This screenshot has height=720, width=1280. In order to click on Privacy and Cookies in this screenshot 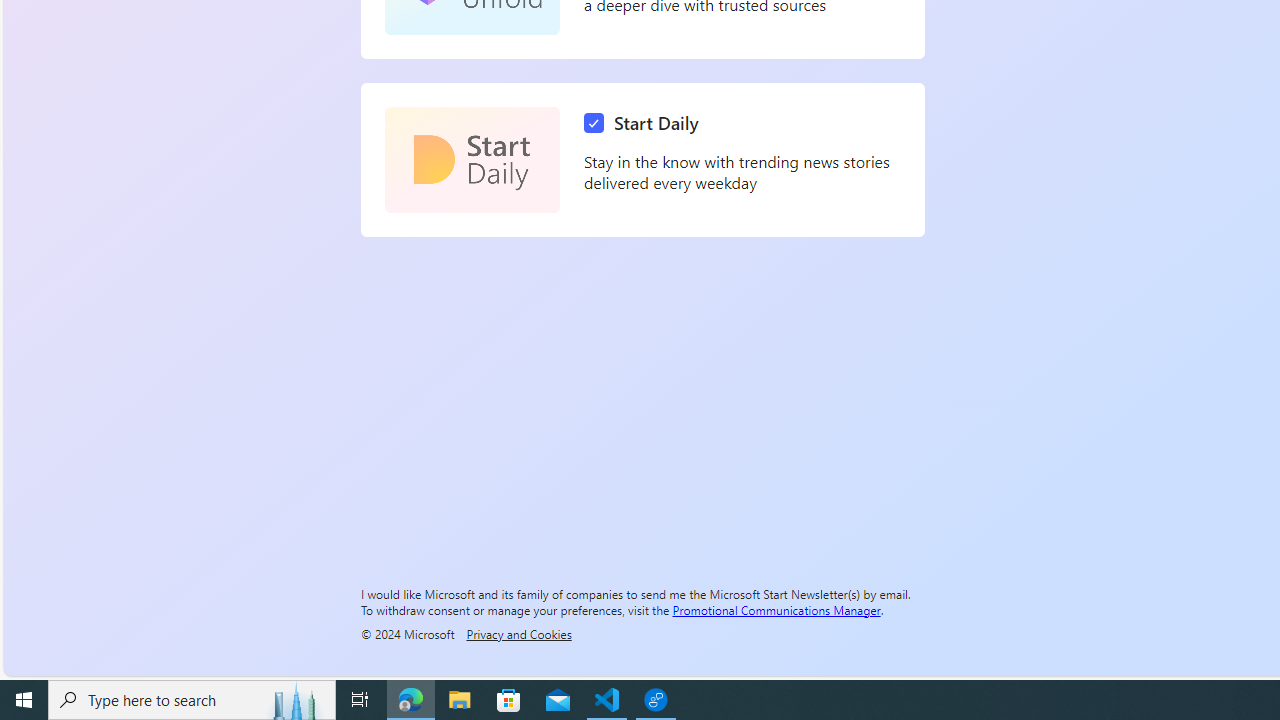, I will do `click(518, 633)`.